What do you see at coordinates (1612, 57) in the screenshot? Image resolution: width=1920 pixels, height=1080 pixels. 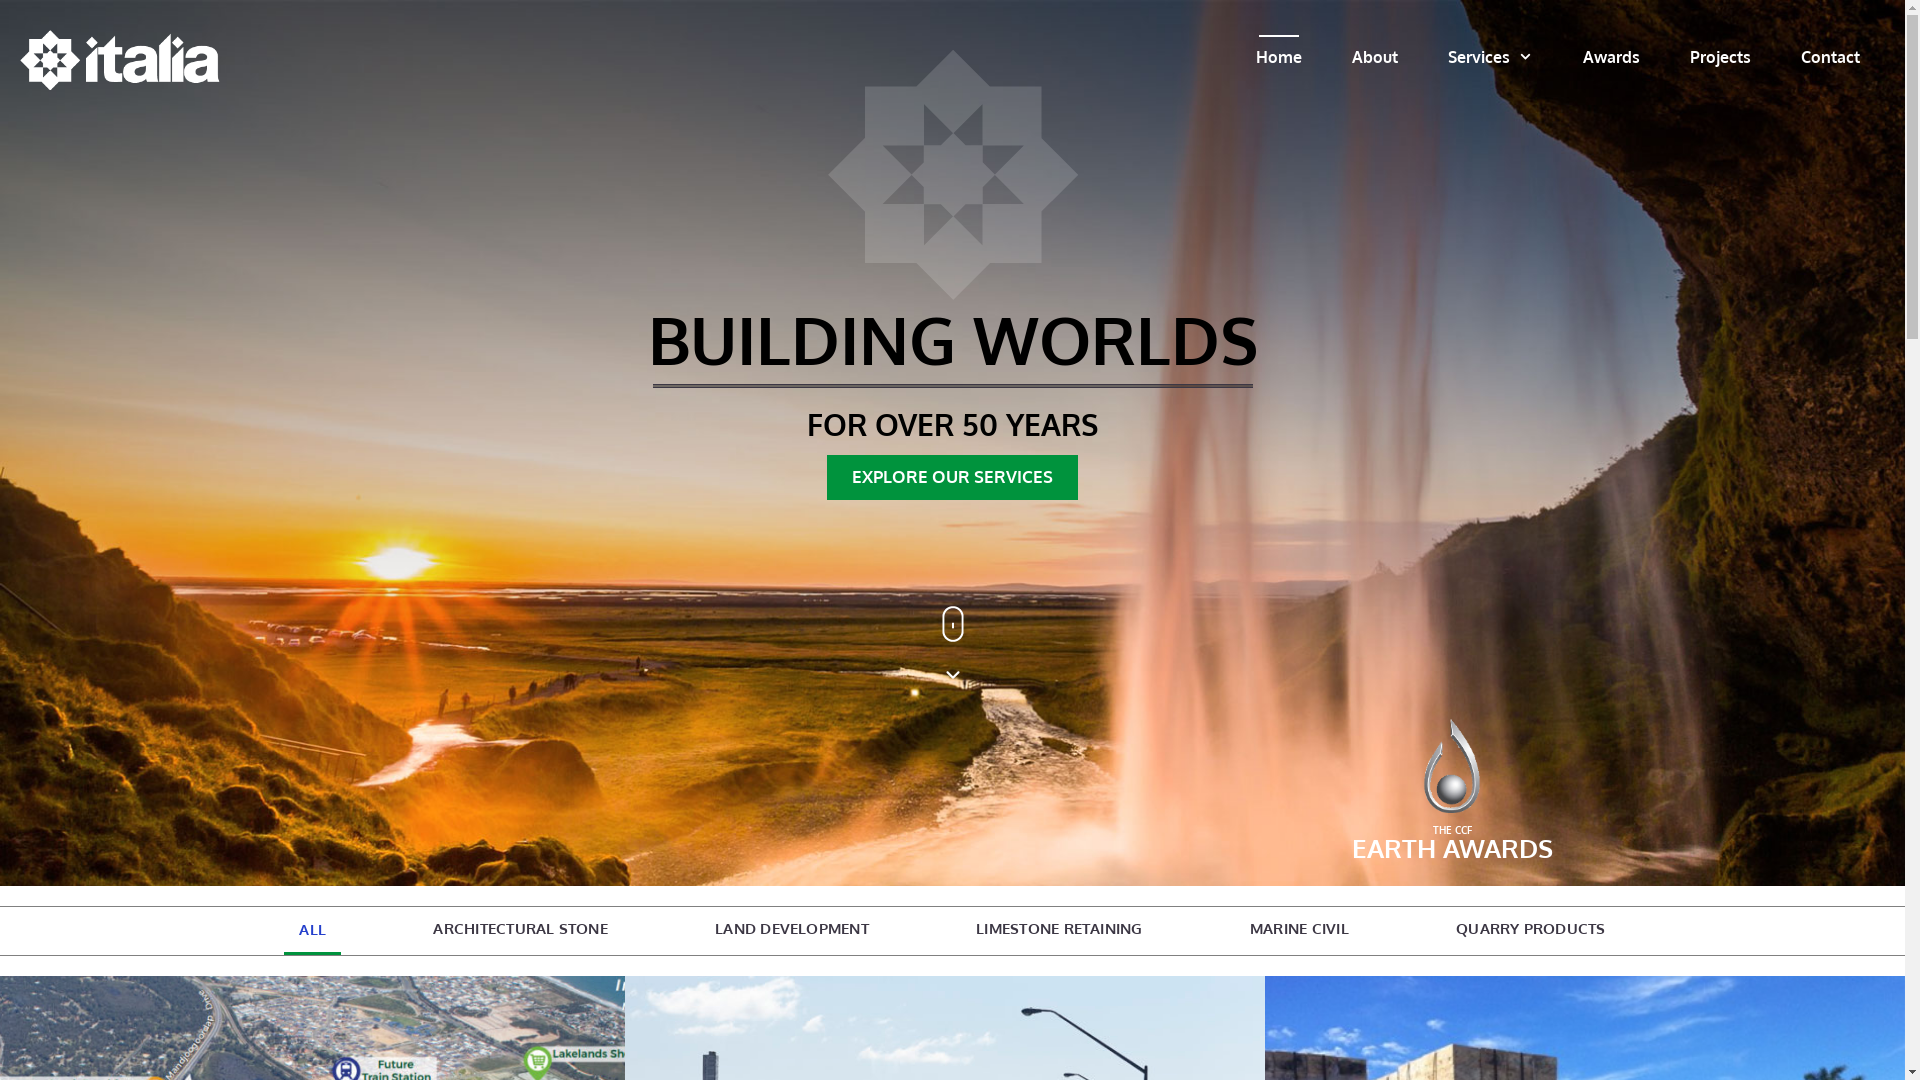 I see `Awards` at bounding box center [1612, 57].